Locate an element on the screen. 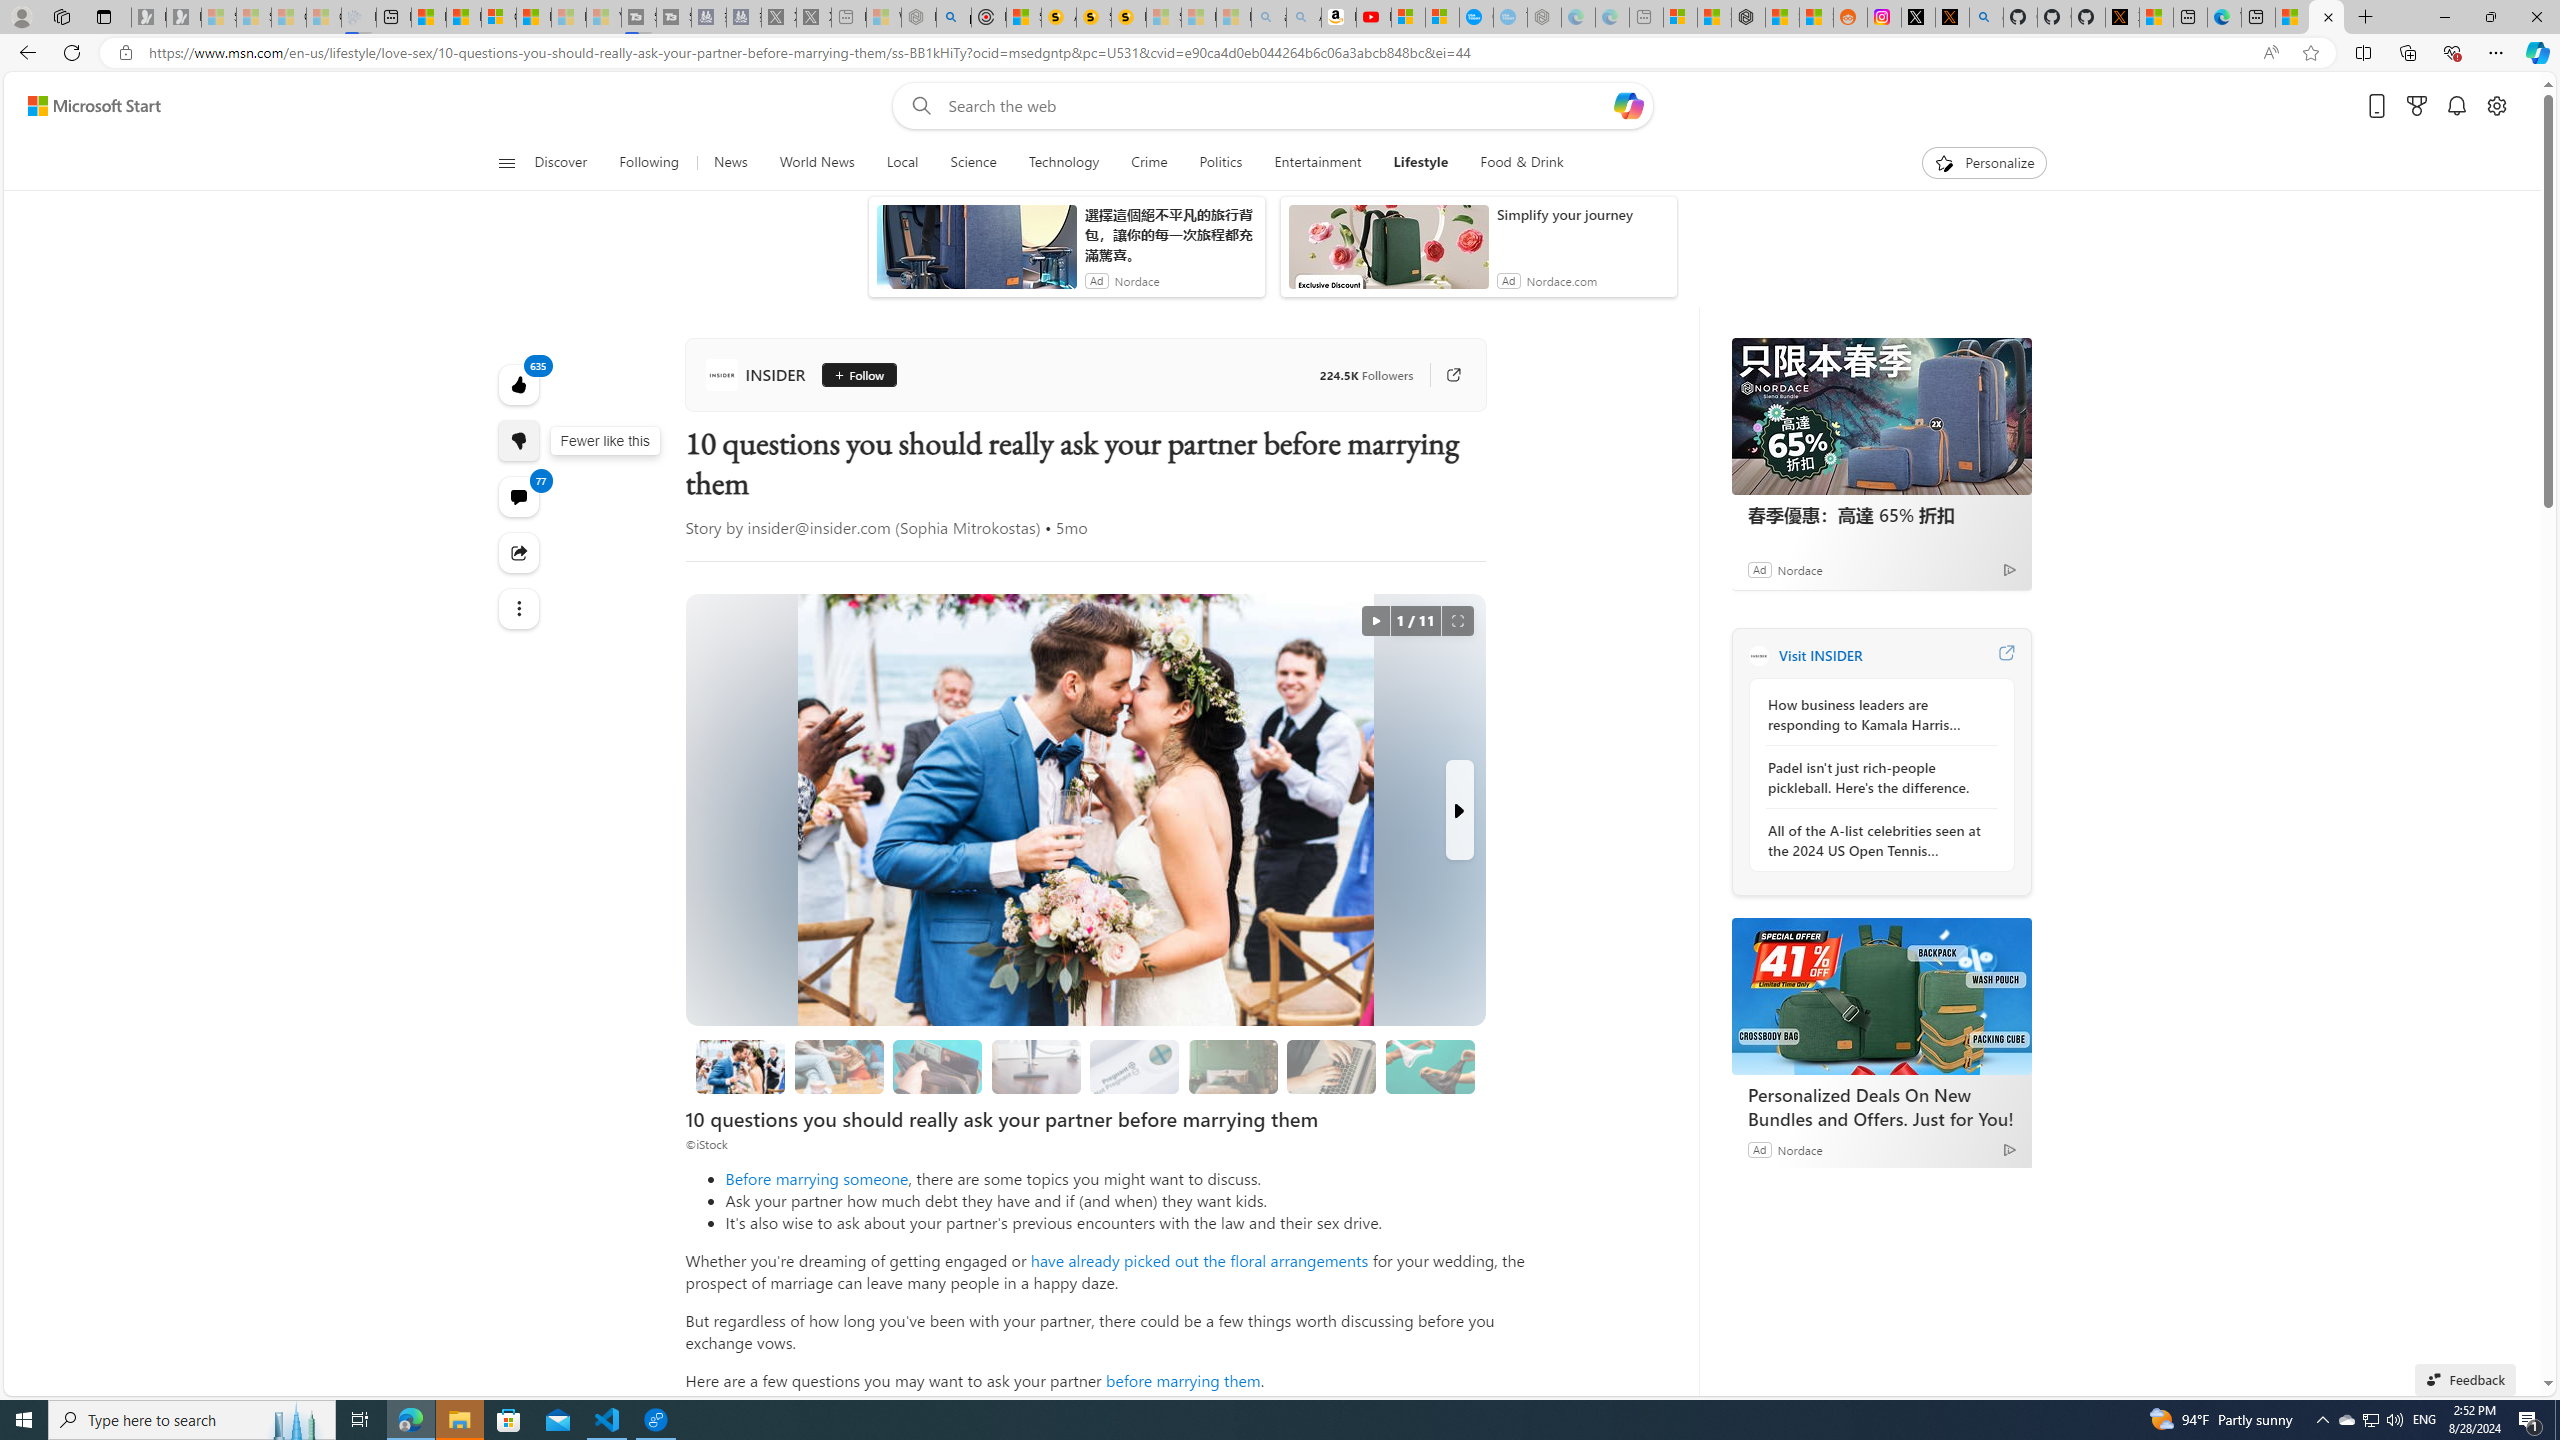 This screenshot has width=2560, height=1440. Visit INSIDER website is located at coordinates (2005, 655).